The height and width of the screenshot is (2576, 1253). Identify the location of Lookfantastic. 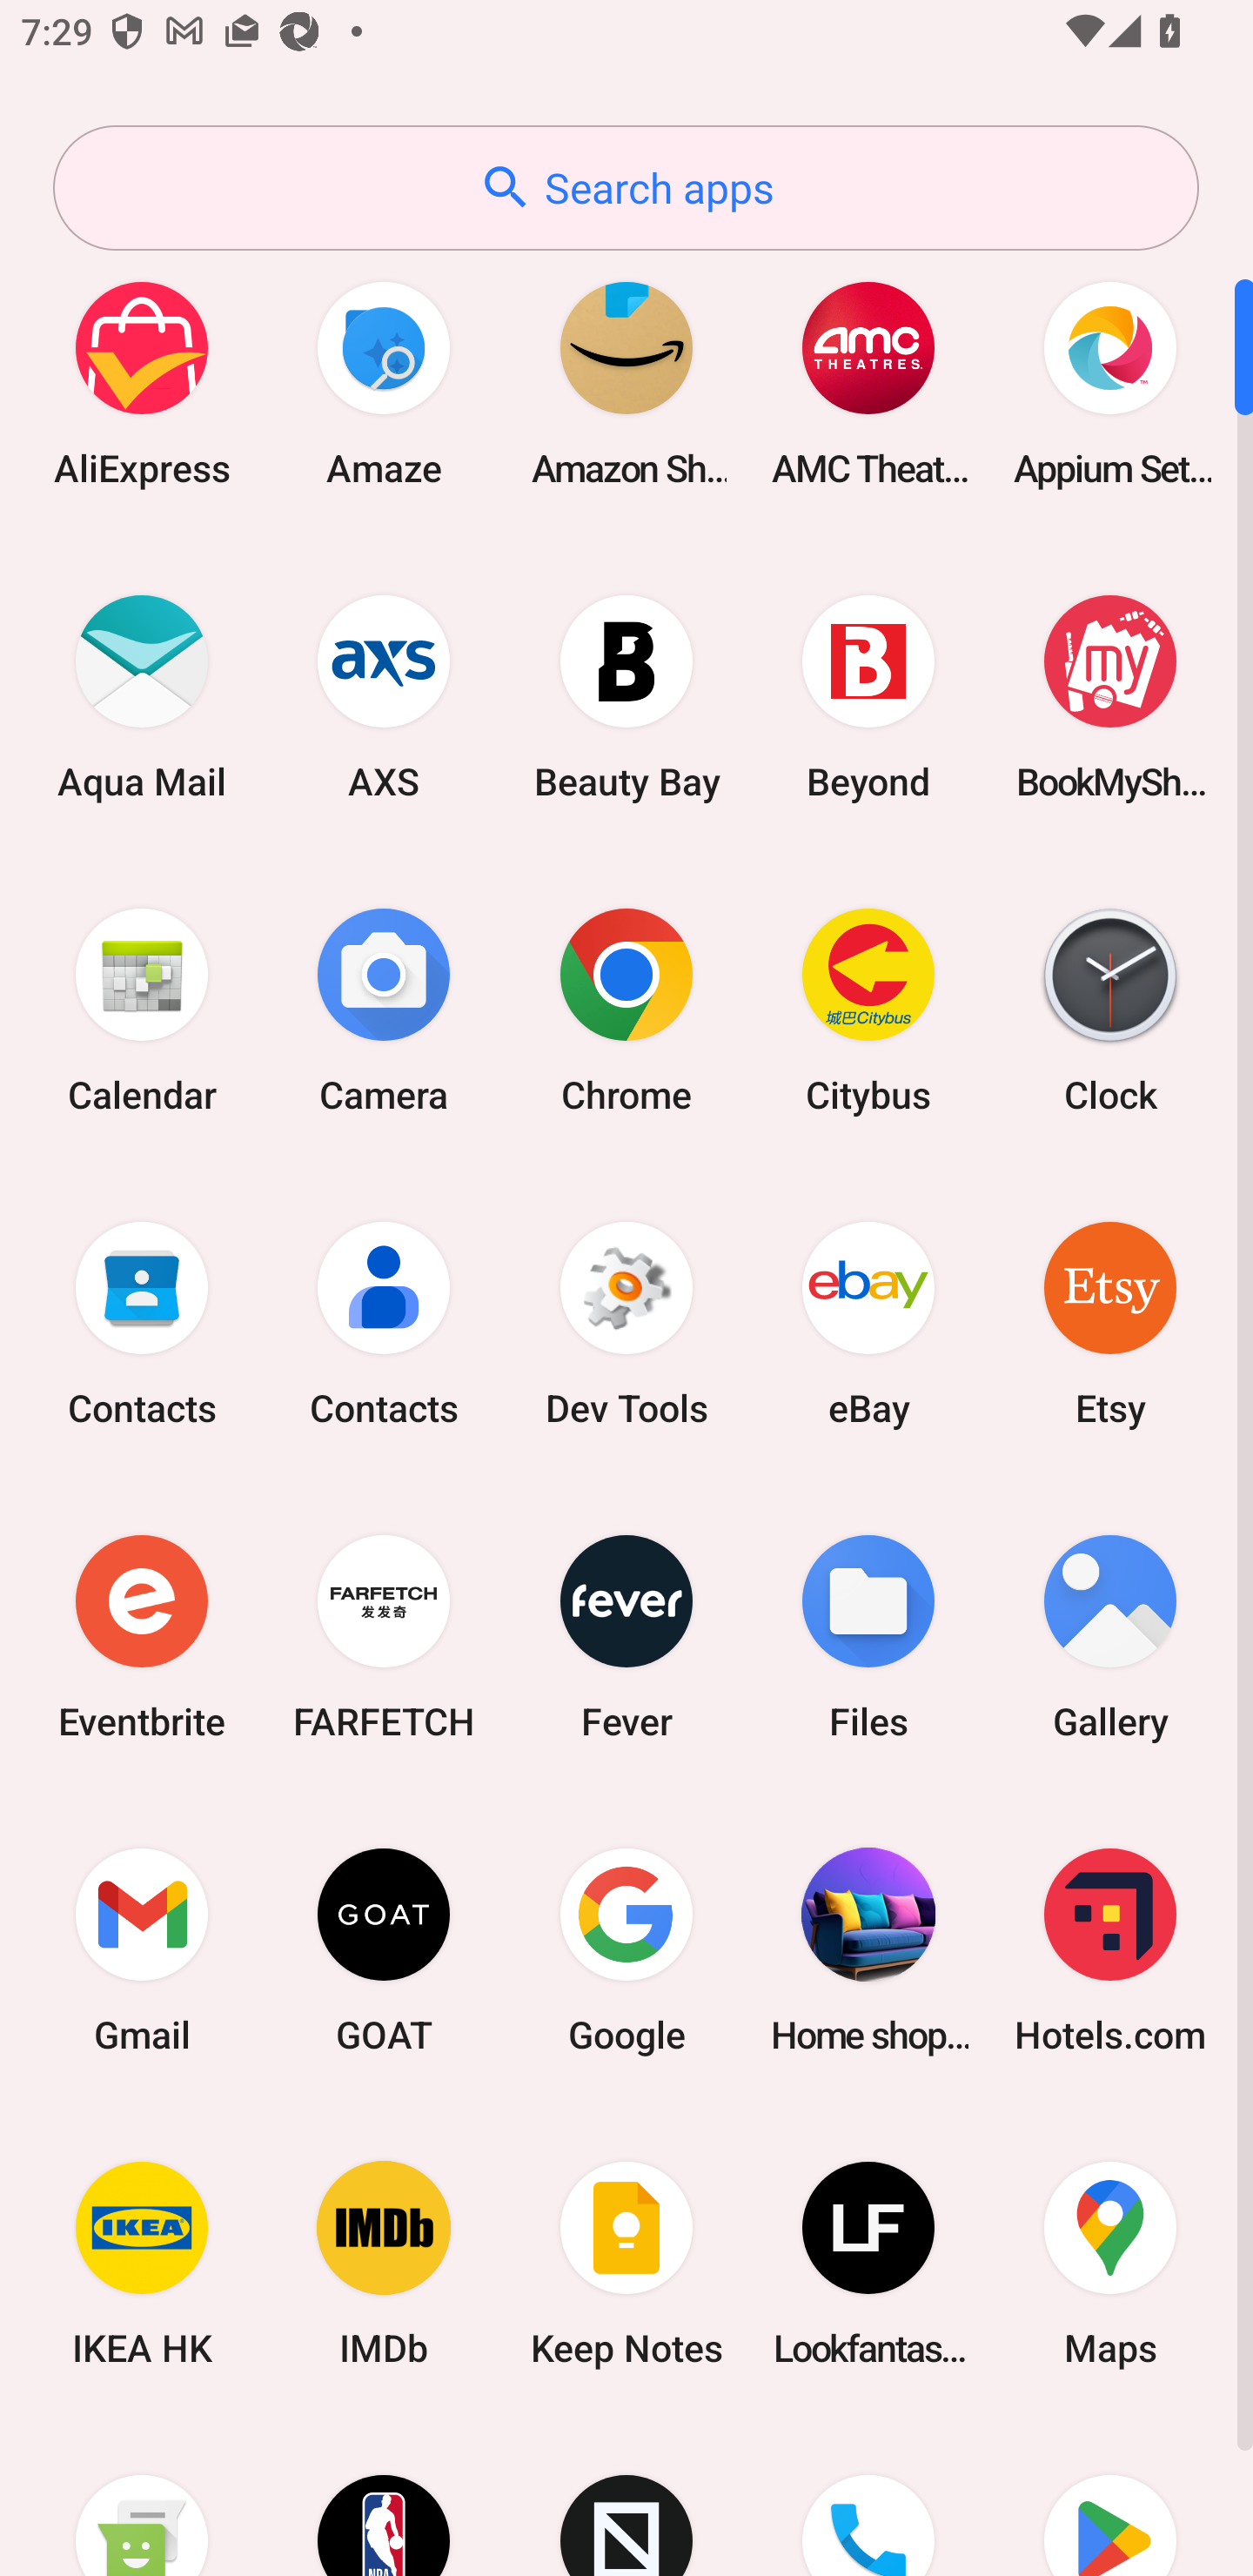
(868, 2264).